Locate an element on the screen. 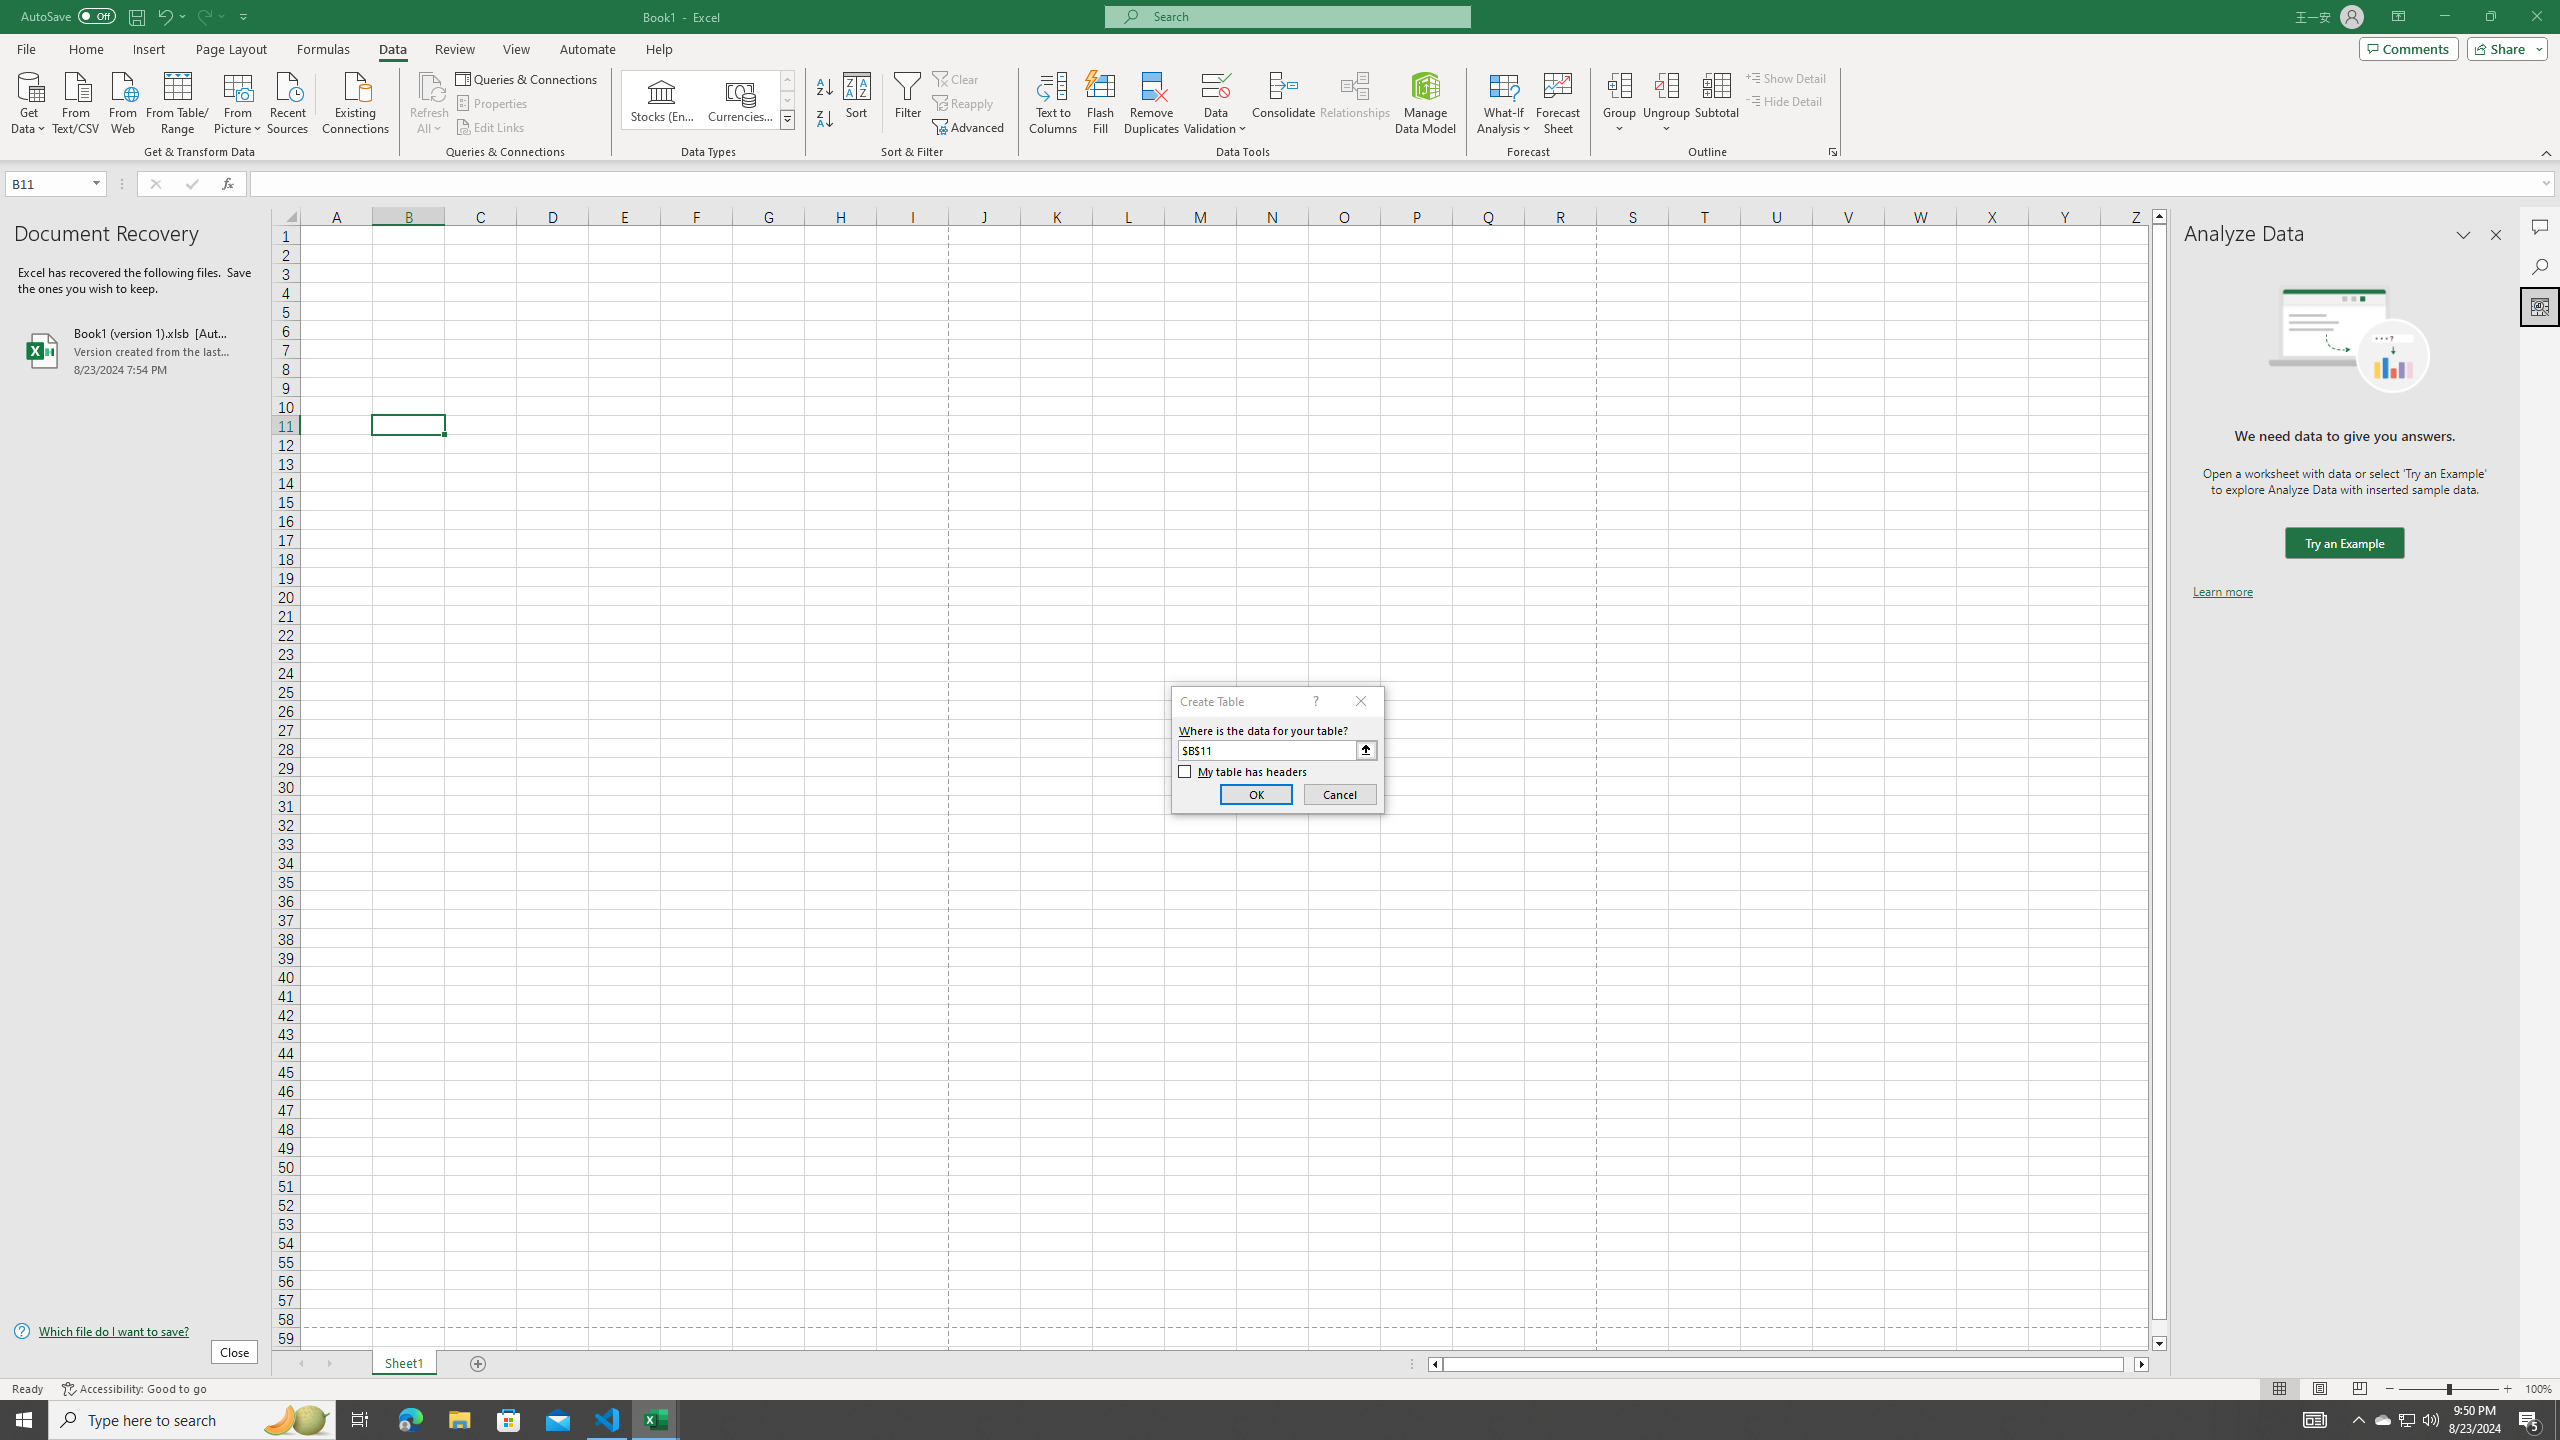  Hide Detail is located at coordinates (1784, 100).